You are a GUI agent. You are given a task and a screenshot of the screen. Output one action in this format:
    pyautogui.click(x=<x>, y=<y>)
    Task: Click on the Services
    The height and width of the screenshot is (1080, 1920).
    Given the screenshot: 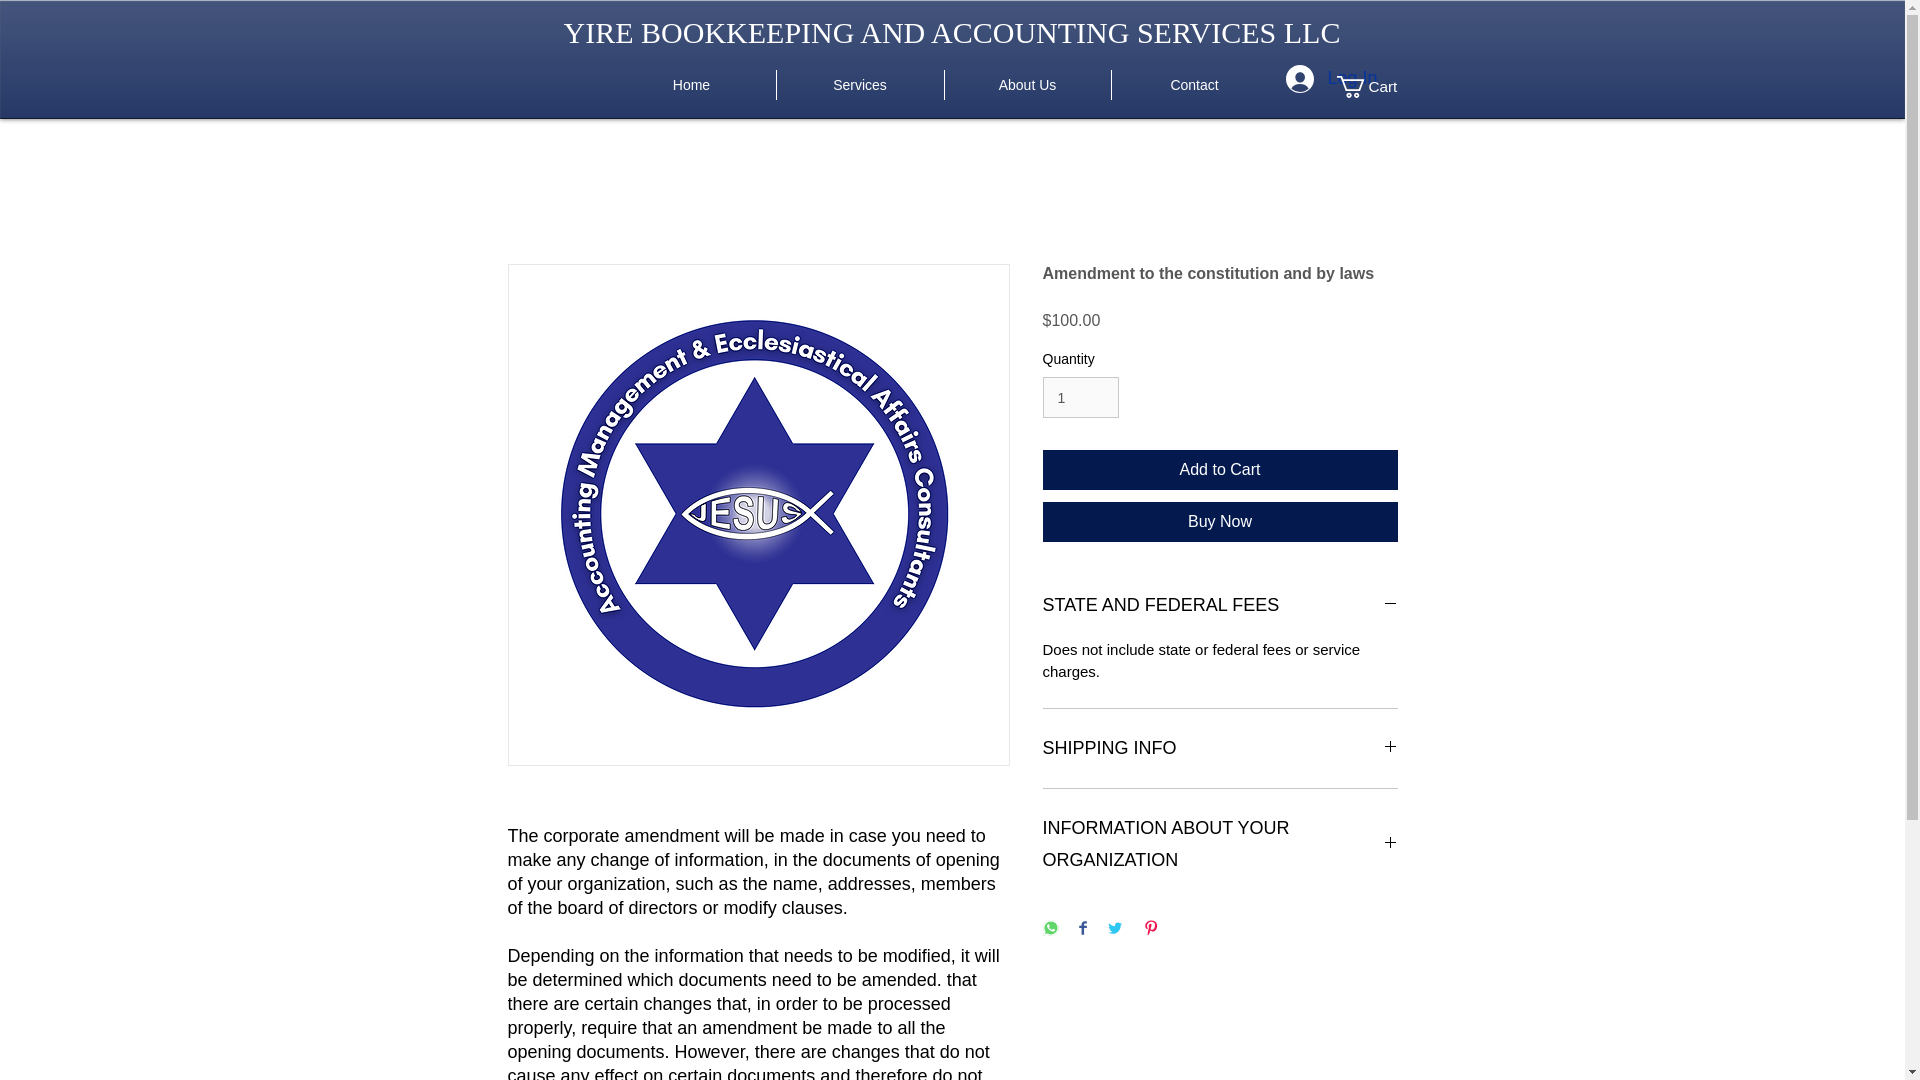 What is the action you would take?
    pyautogui.click(x=858, y=85)
    